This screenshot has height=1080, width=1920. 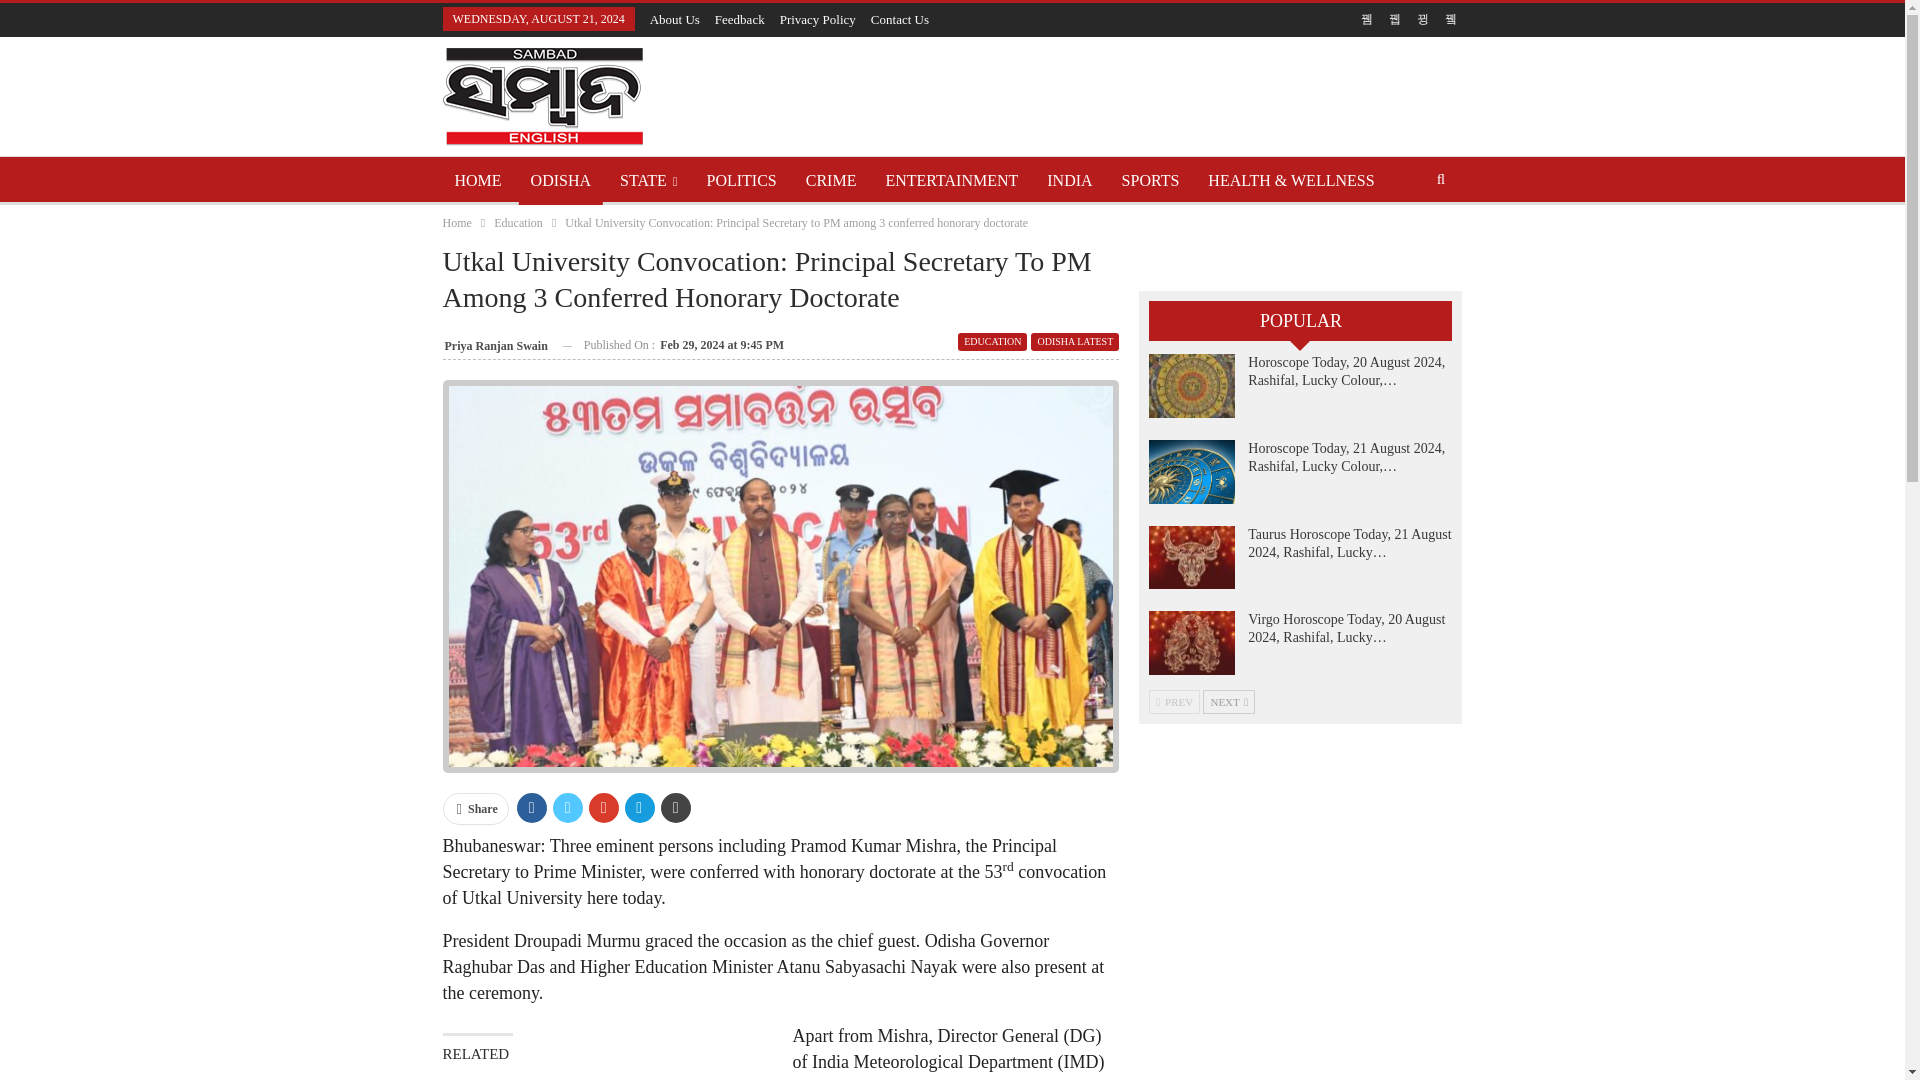 I want to click on STATE, so click(x=648, y=180).